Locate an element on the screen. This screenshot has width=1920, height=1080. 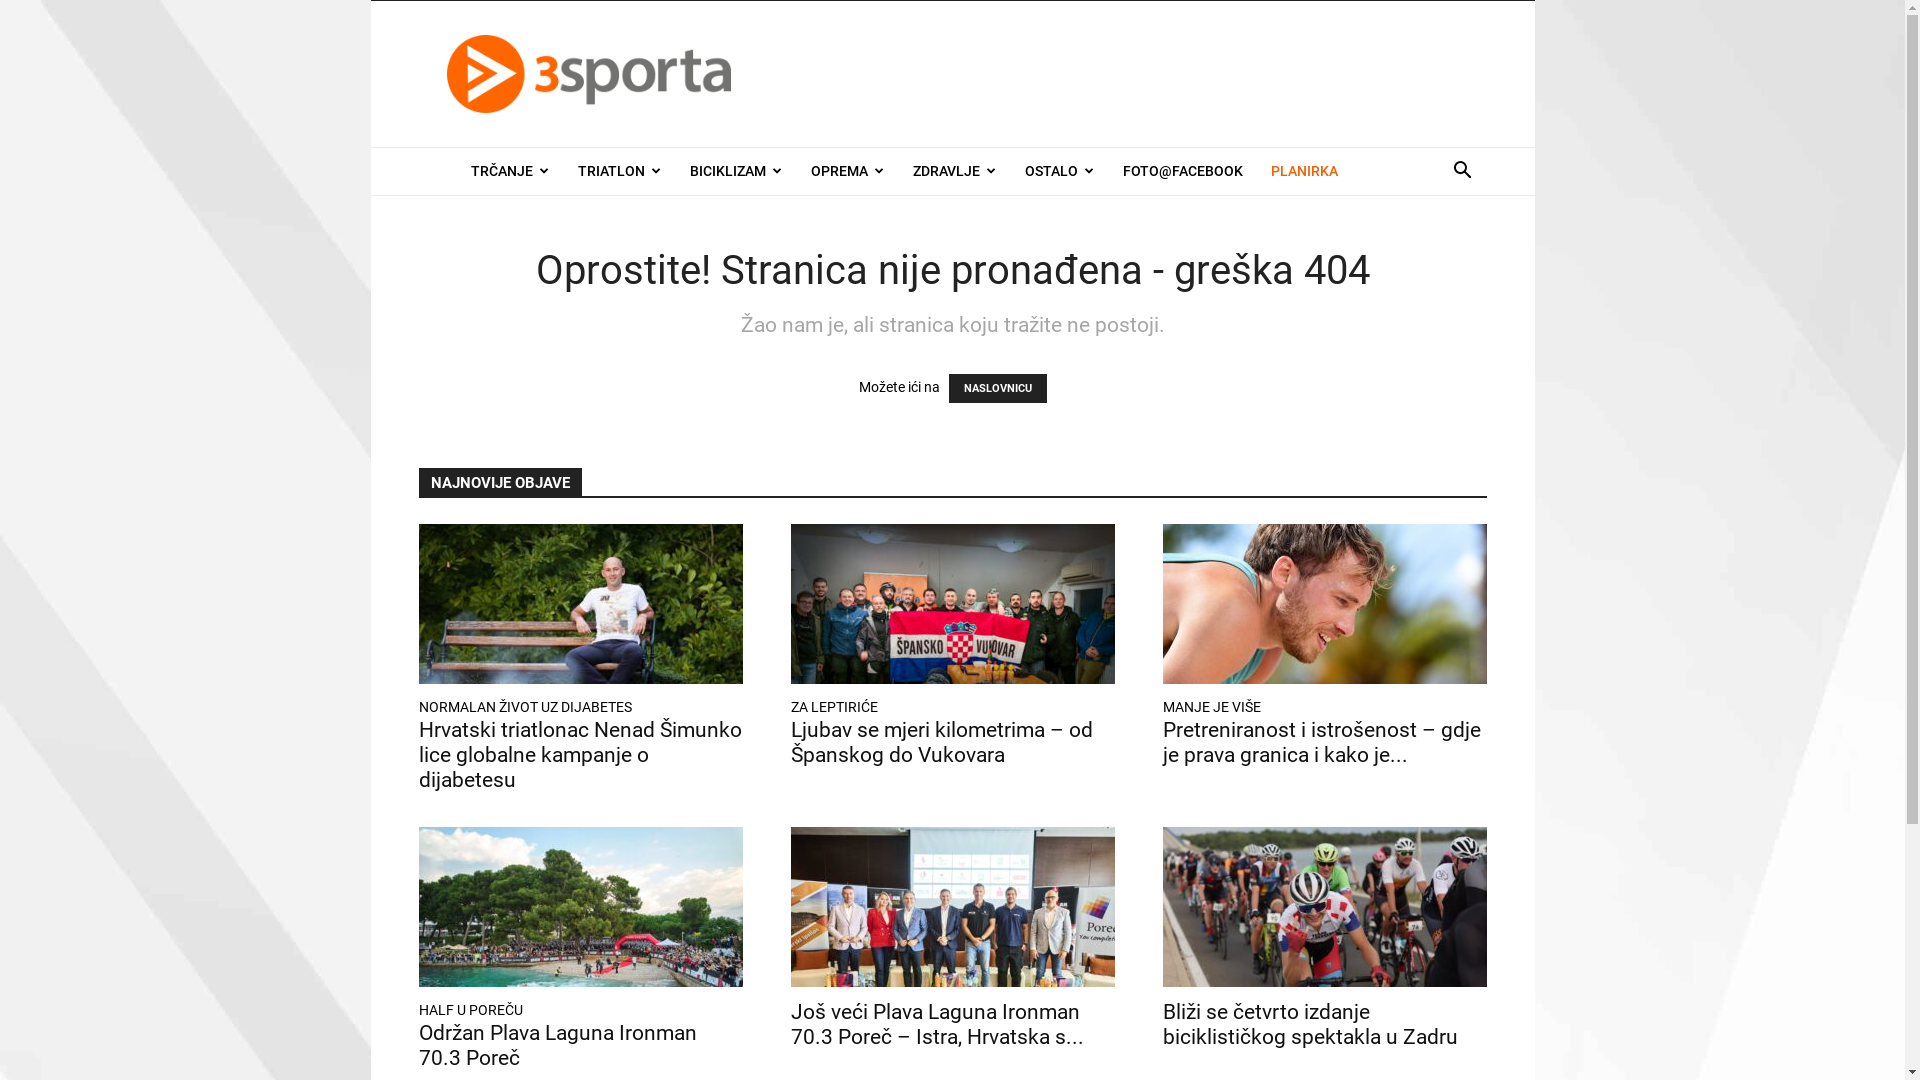
BICIKLIZAM is located at coordinates (736, 171).